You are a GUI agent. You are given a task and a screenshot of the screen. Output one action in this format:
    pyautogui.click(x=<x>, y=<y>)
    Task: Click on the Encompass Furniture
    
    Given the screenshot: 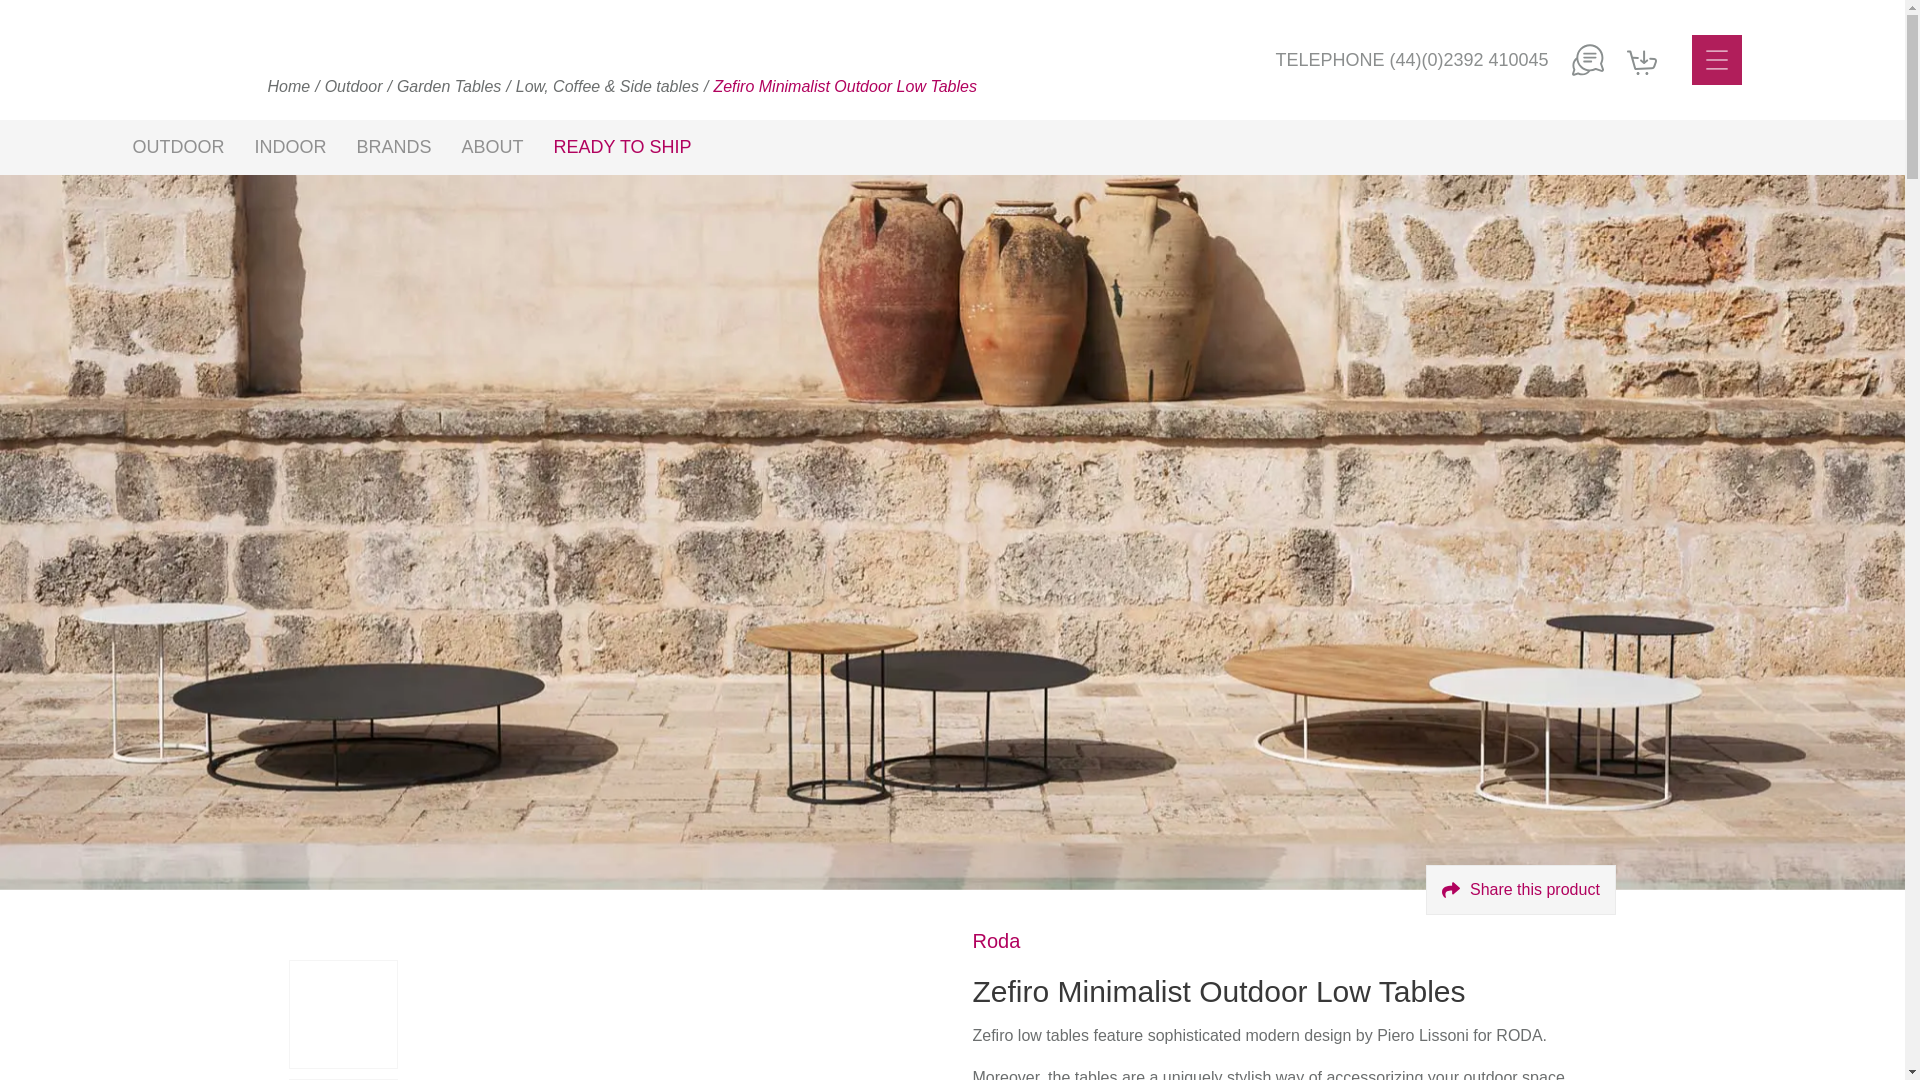 What is the action you would take?
    pyautogui.click(x=678, y=60)
    